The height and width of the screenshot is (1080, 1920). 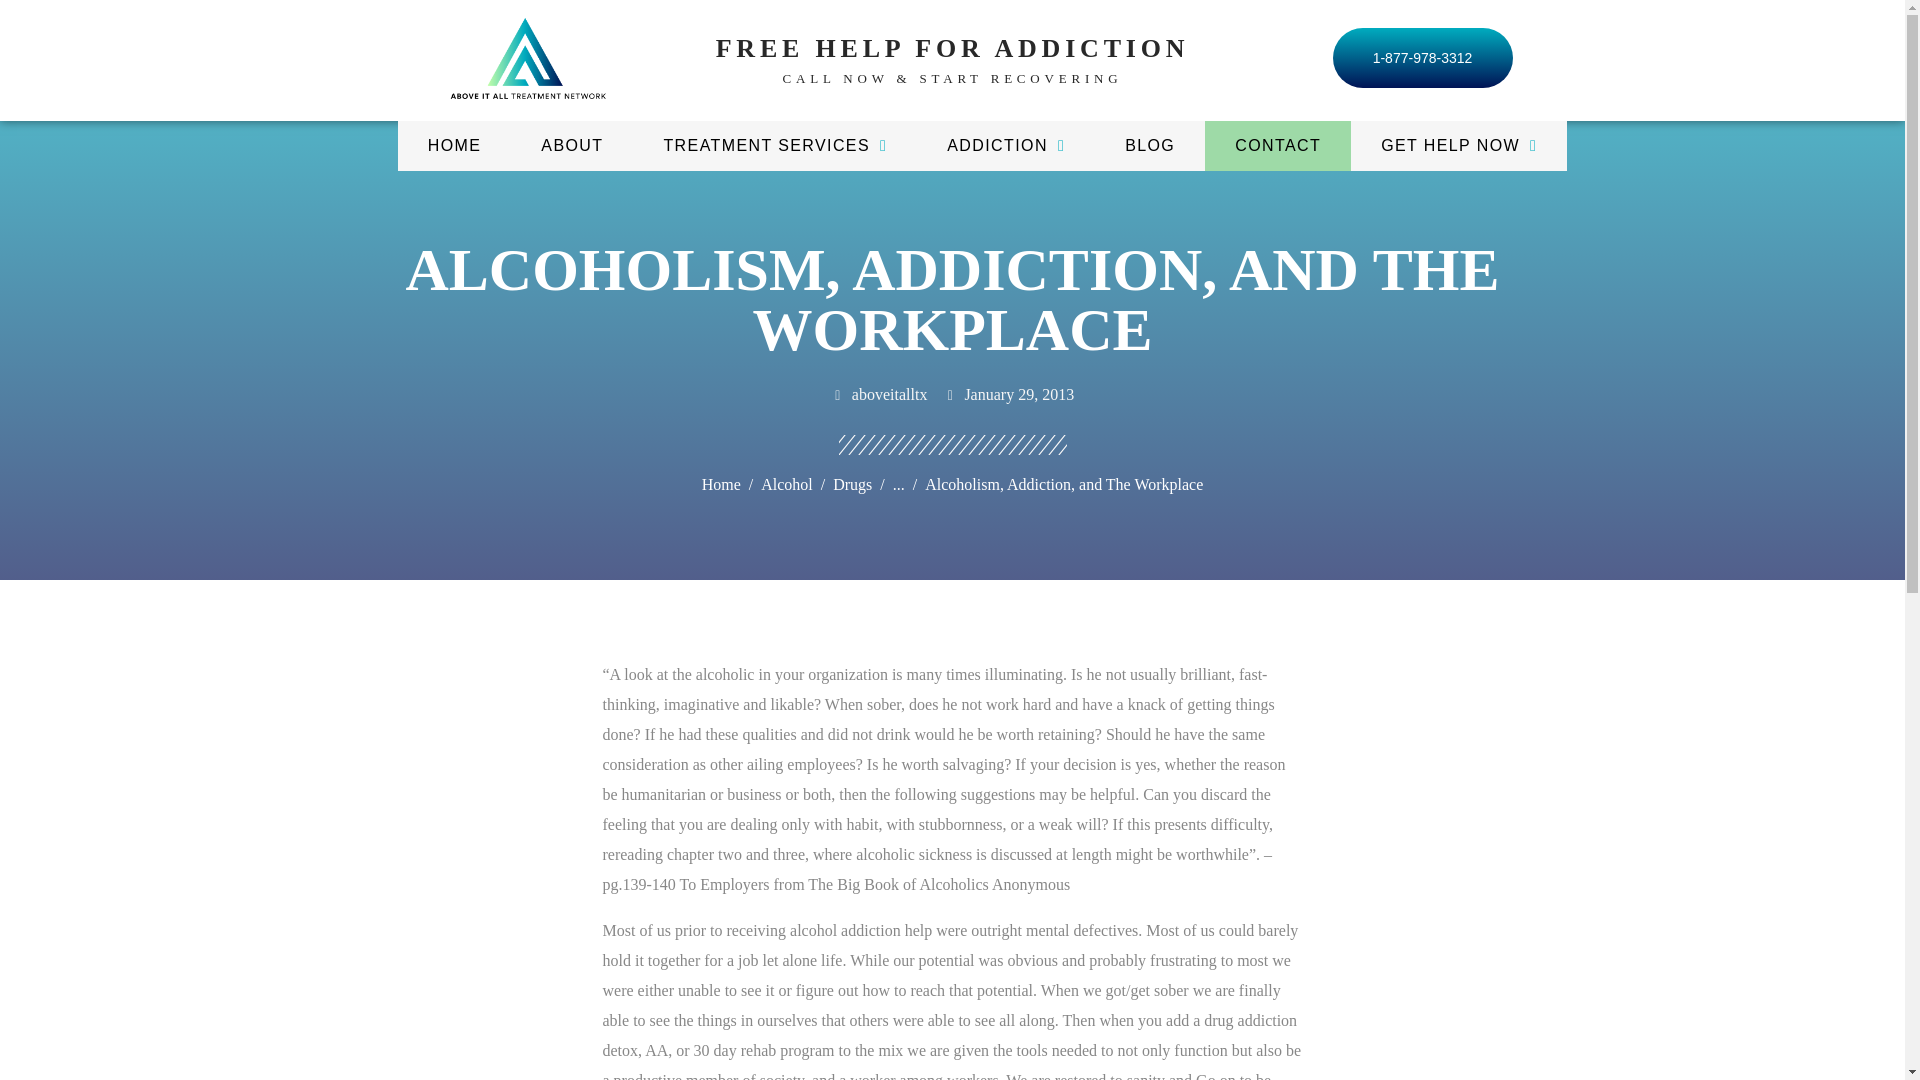 What do you see at coordinates (786, 484) in the screenshot?
I see `Alcohol` at bounding box center [786, 484].